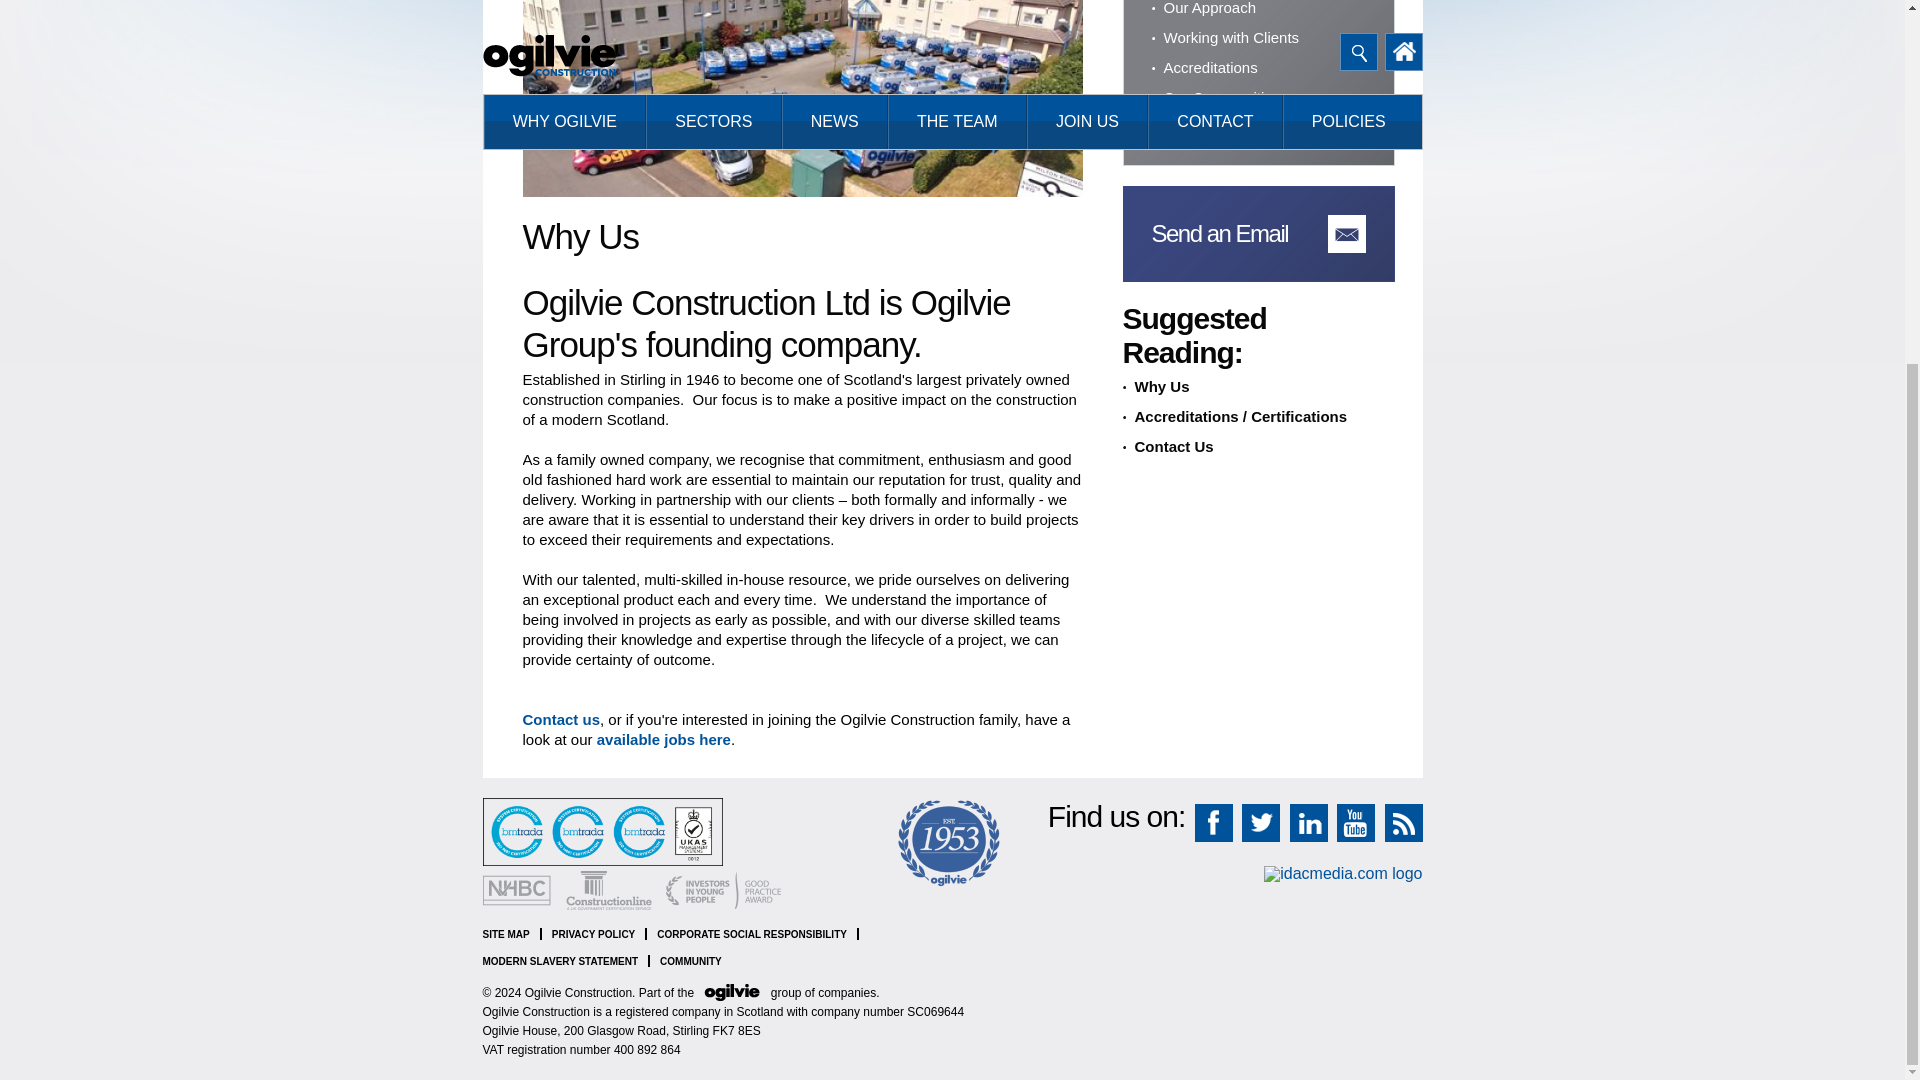 The width and height of the screenshot is (1920, 1080). What do you see at coordinates (1355, 822) in the screenshot?
I see `Find us on Youtube` at bounding box center [1355, 822].